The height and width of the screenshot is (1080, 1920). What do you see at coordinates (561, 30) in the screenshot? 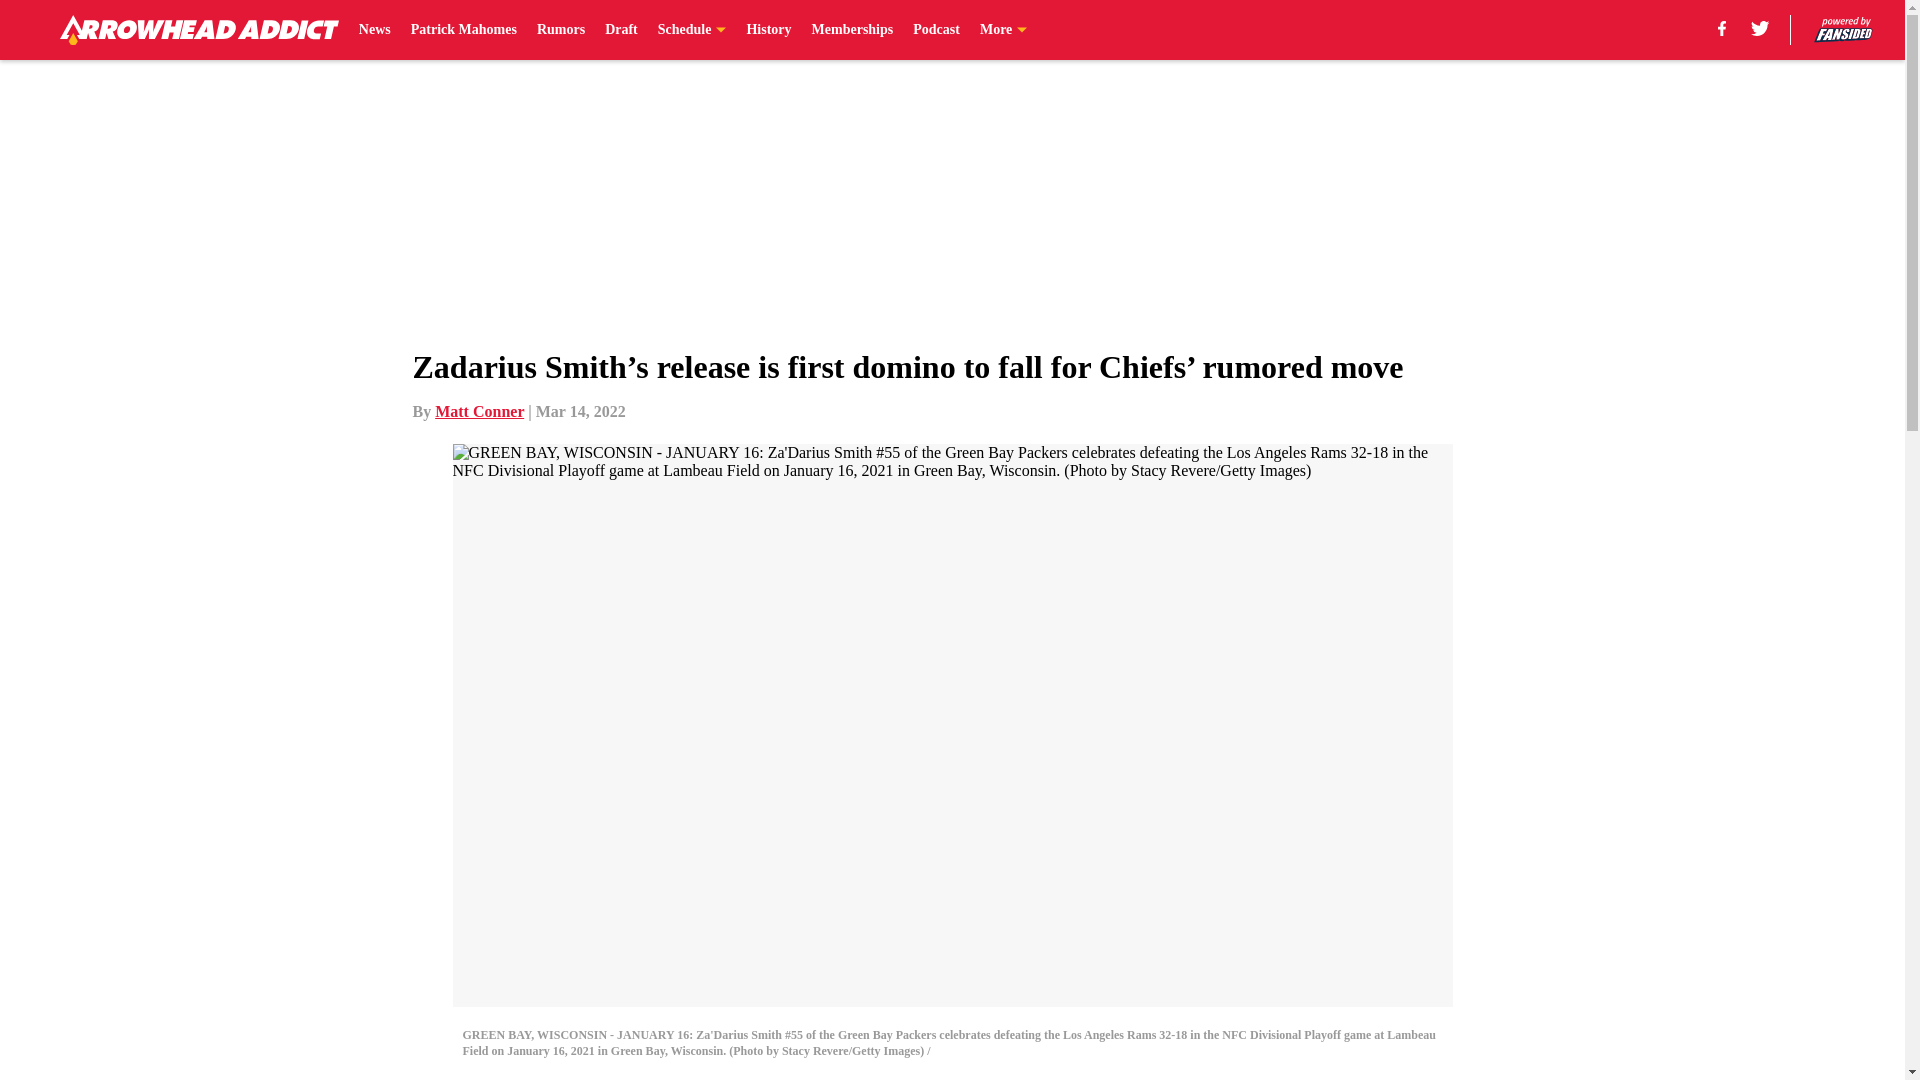
I see `Rumors` at bounding box center [561, 30].